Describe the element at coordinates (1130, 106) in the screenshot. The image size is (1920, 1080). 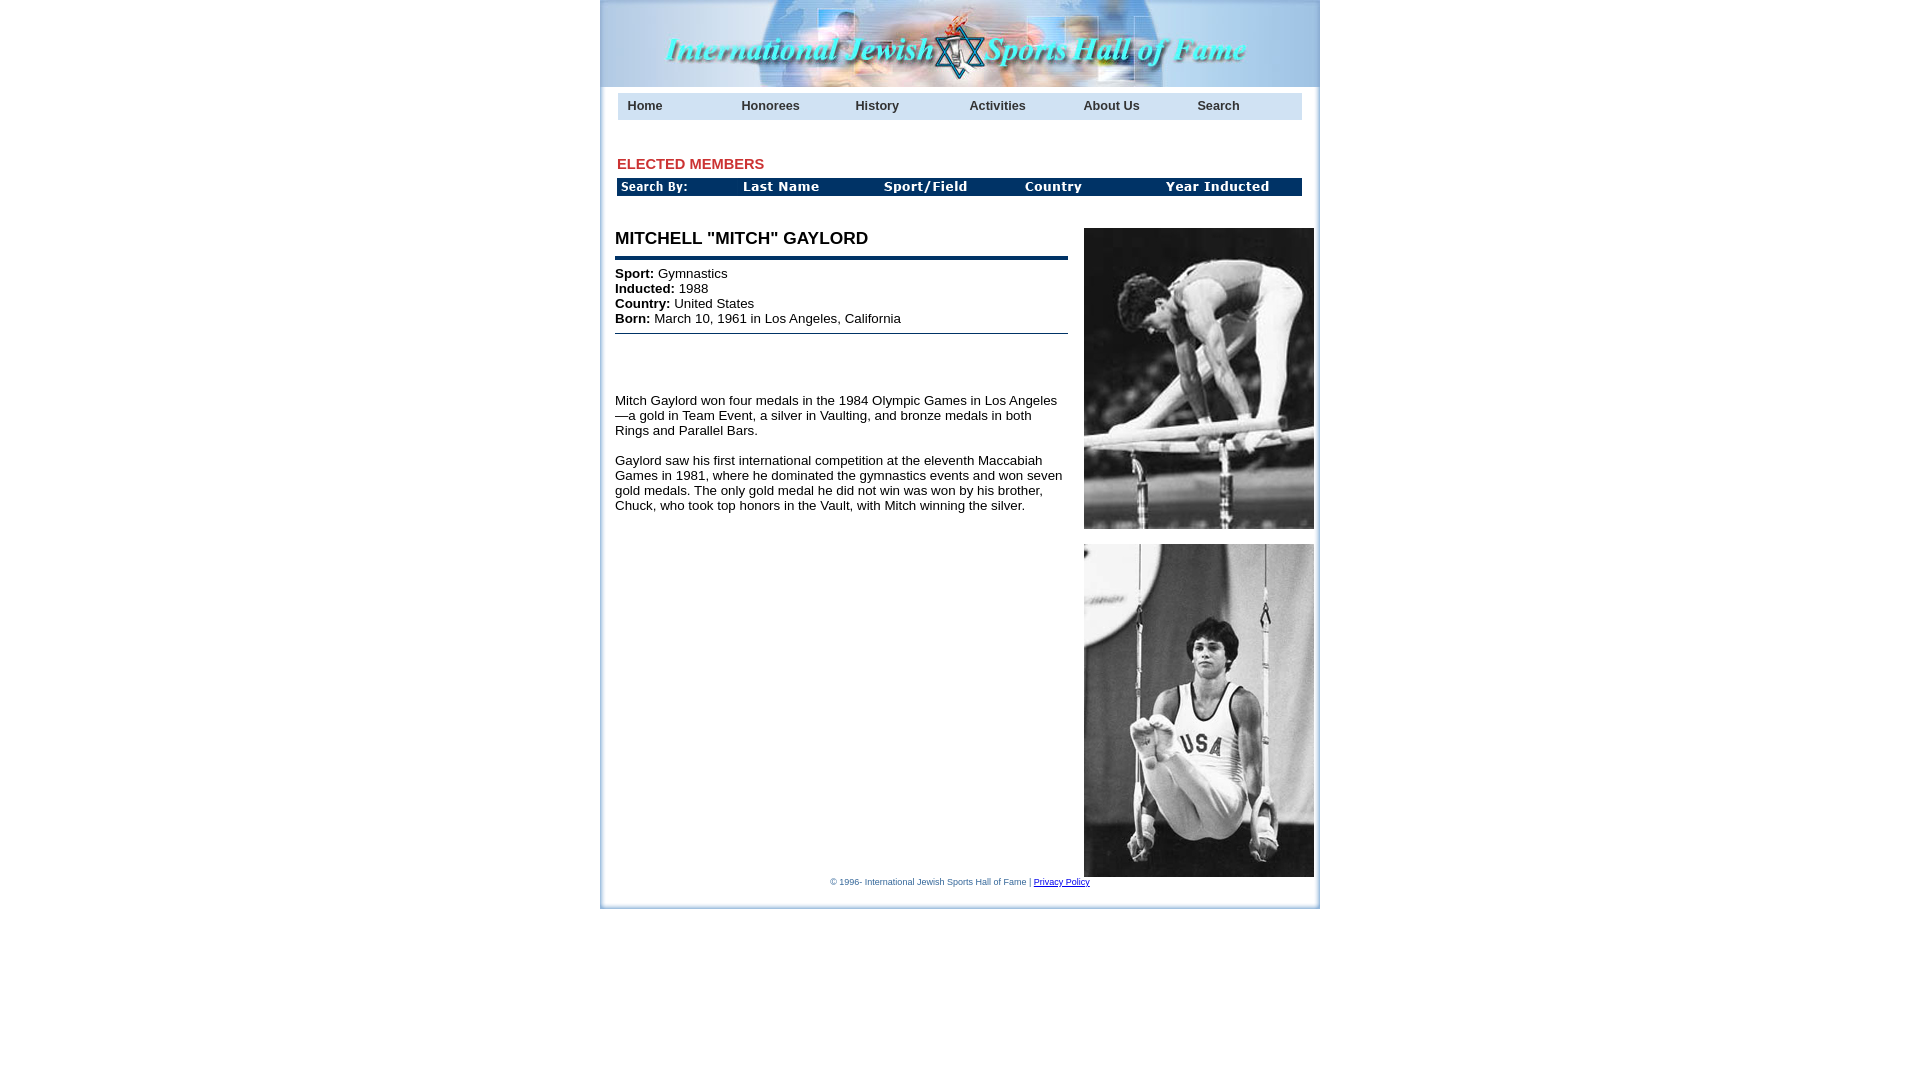
I see `About Us` at that location.